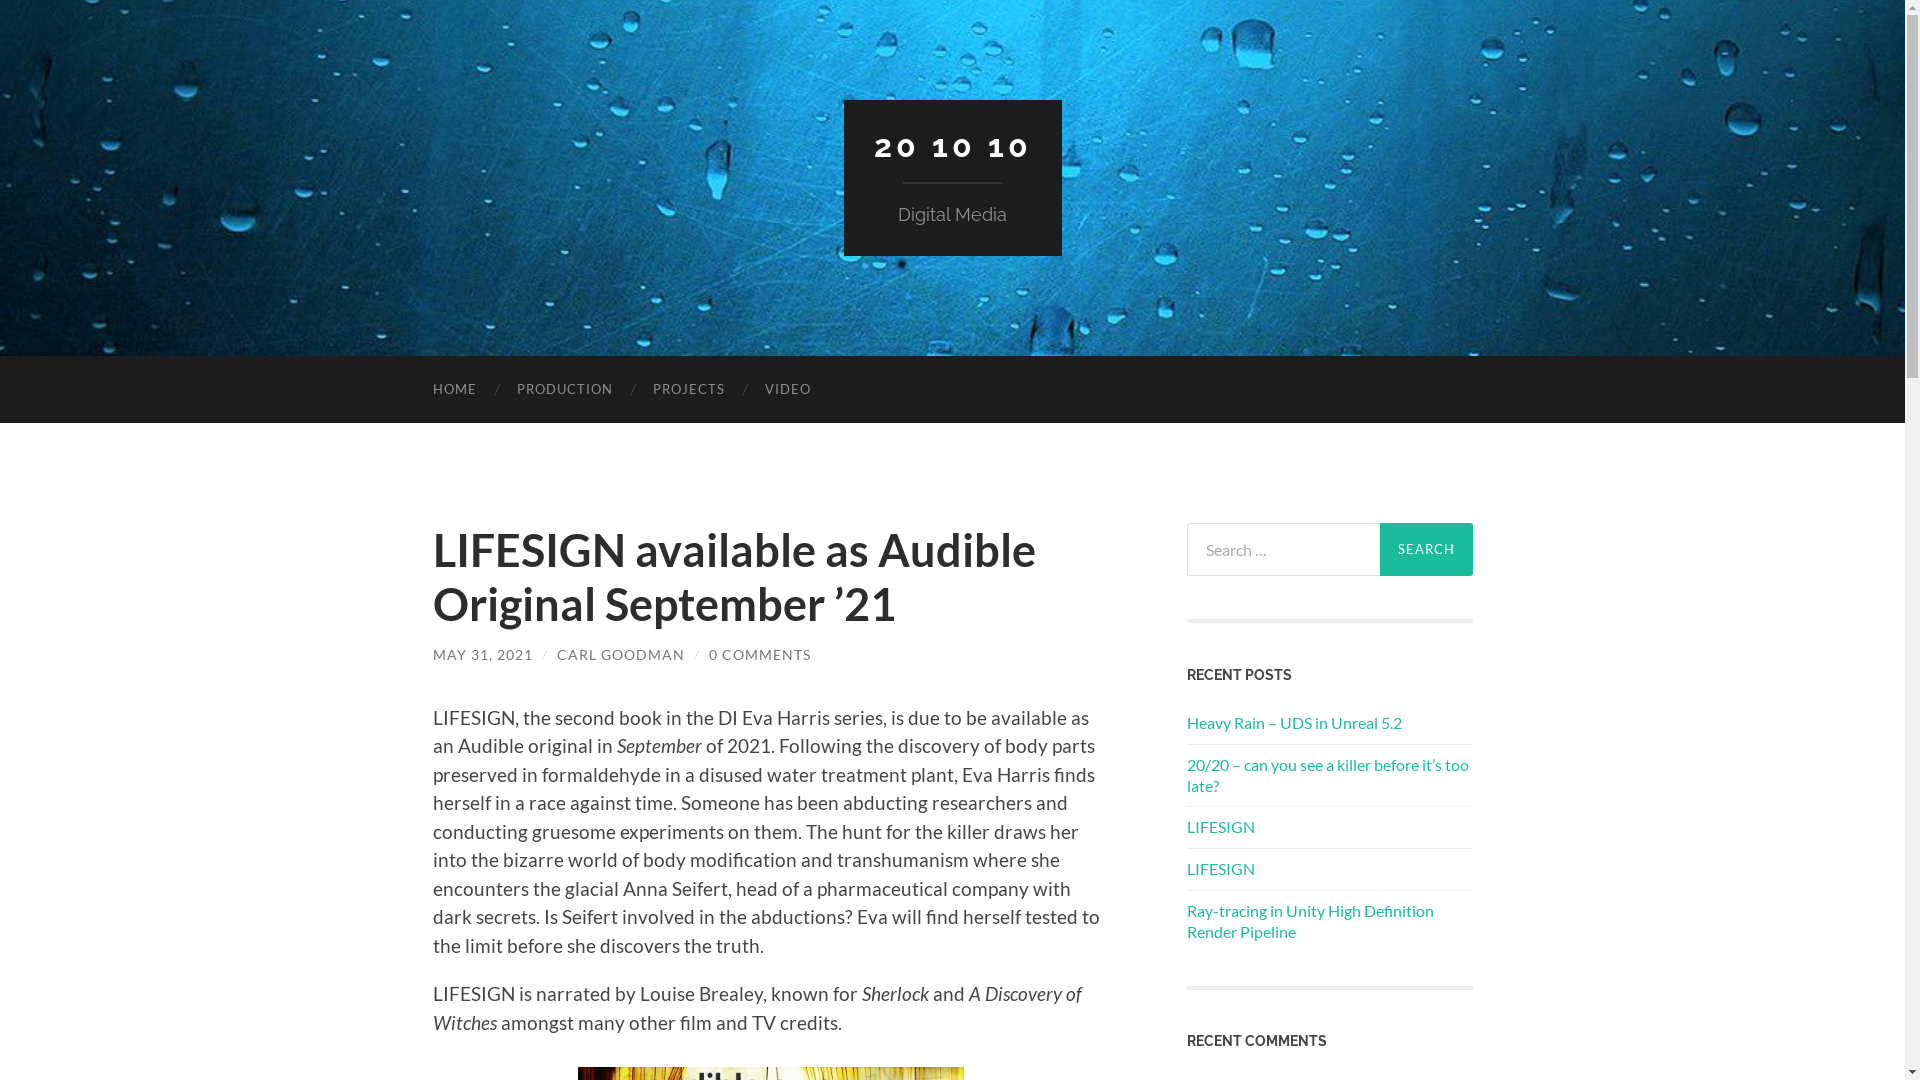  What do you see at coordinates (688, 390) in the screenshot?
I see `PROJECTS` at bounding box center [688, 390].